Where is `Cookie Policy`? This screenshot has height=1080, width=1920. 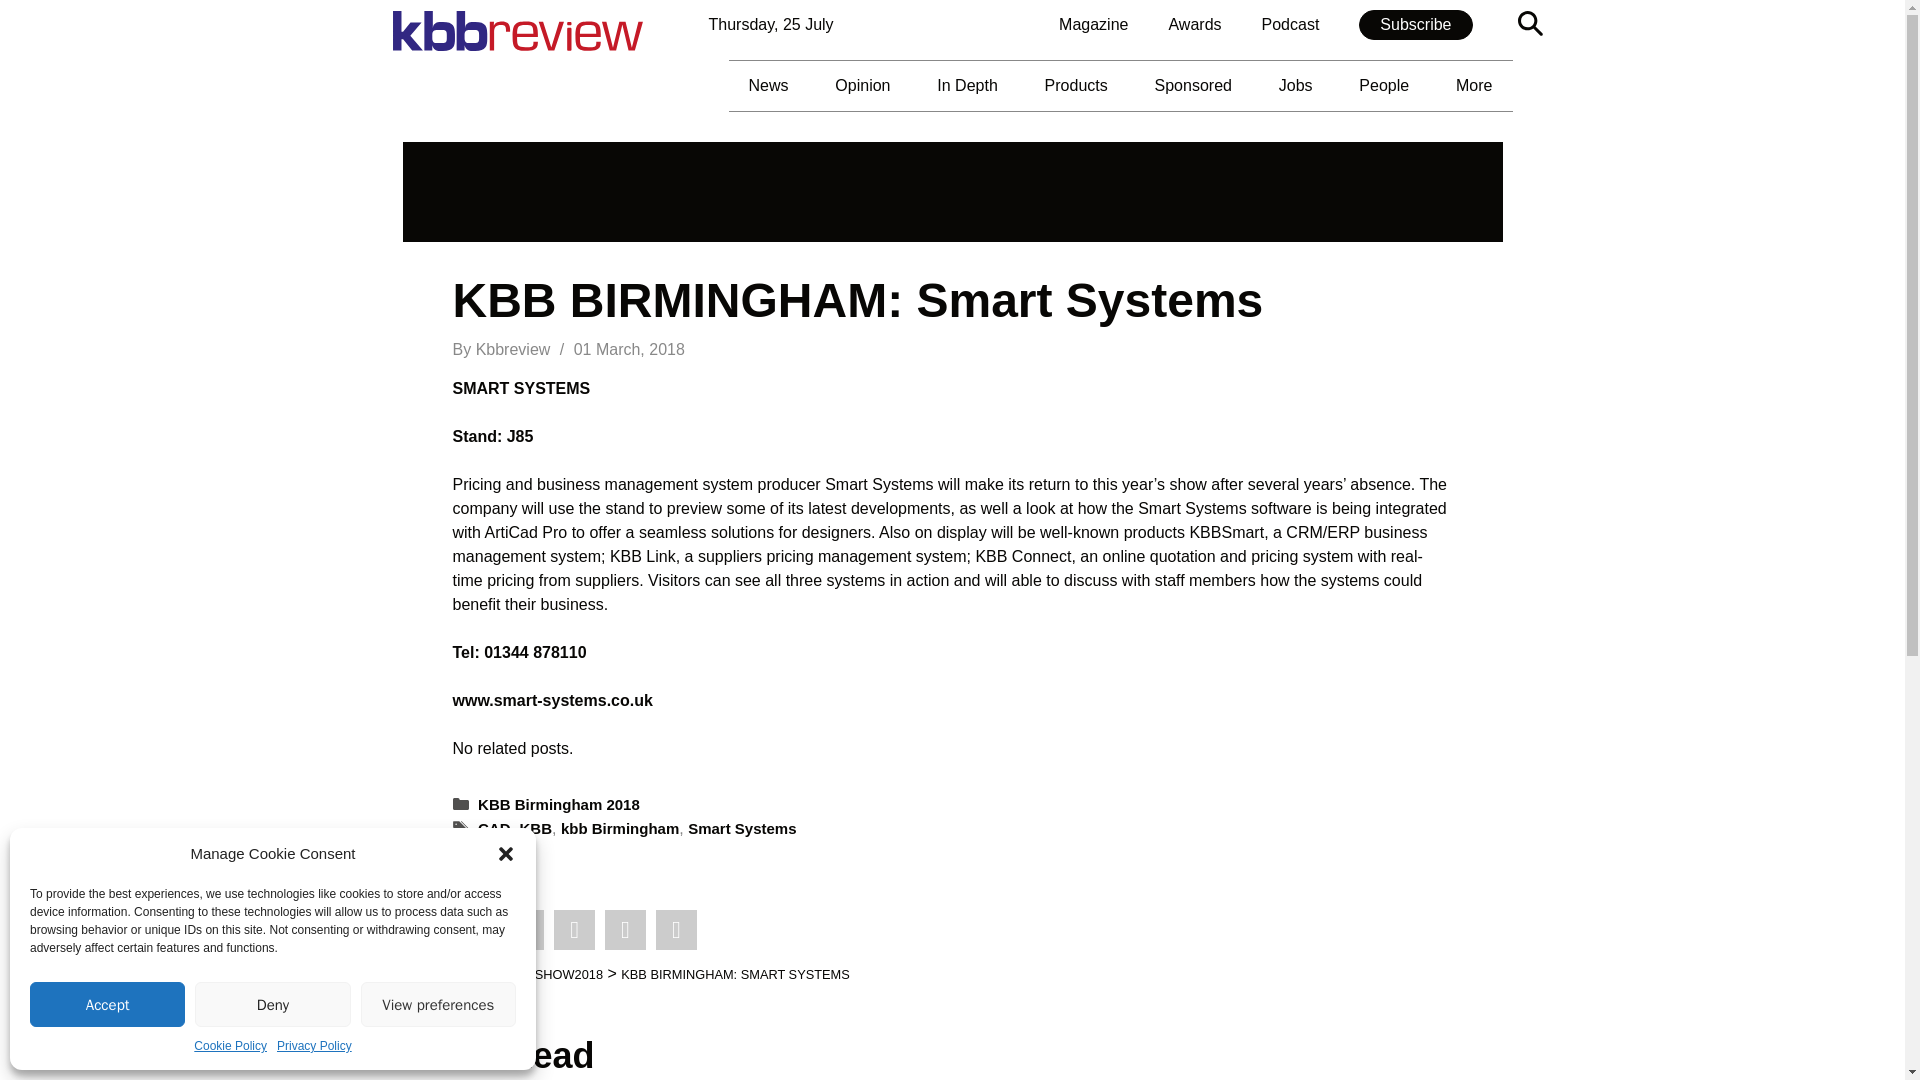 Cookie Policy is located at coordinates (230, 1046).